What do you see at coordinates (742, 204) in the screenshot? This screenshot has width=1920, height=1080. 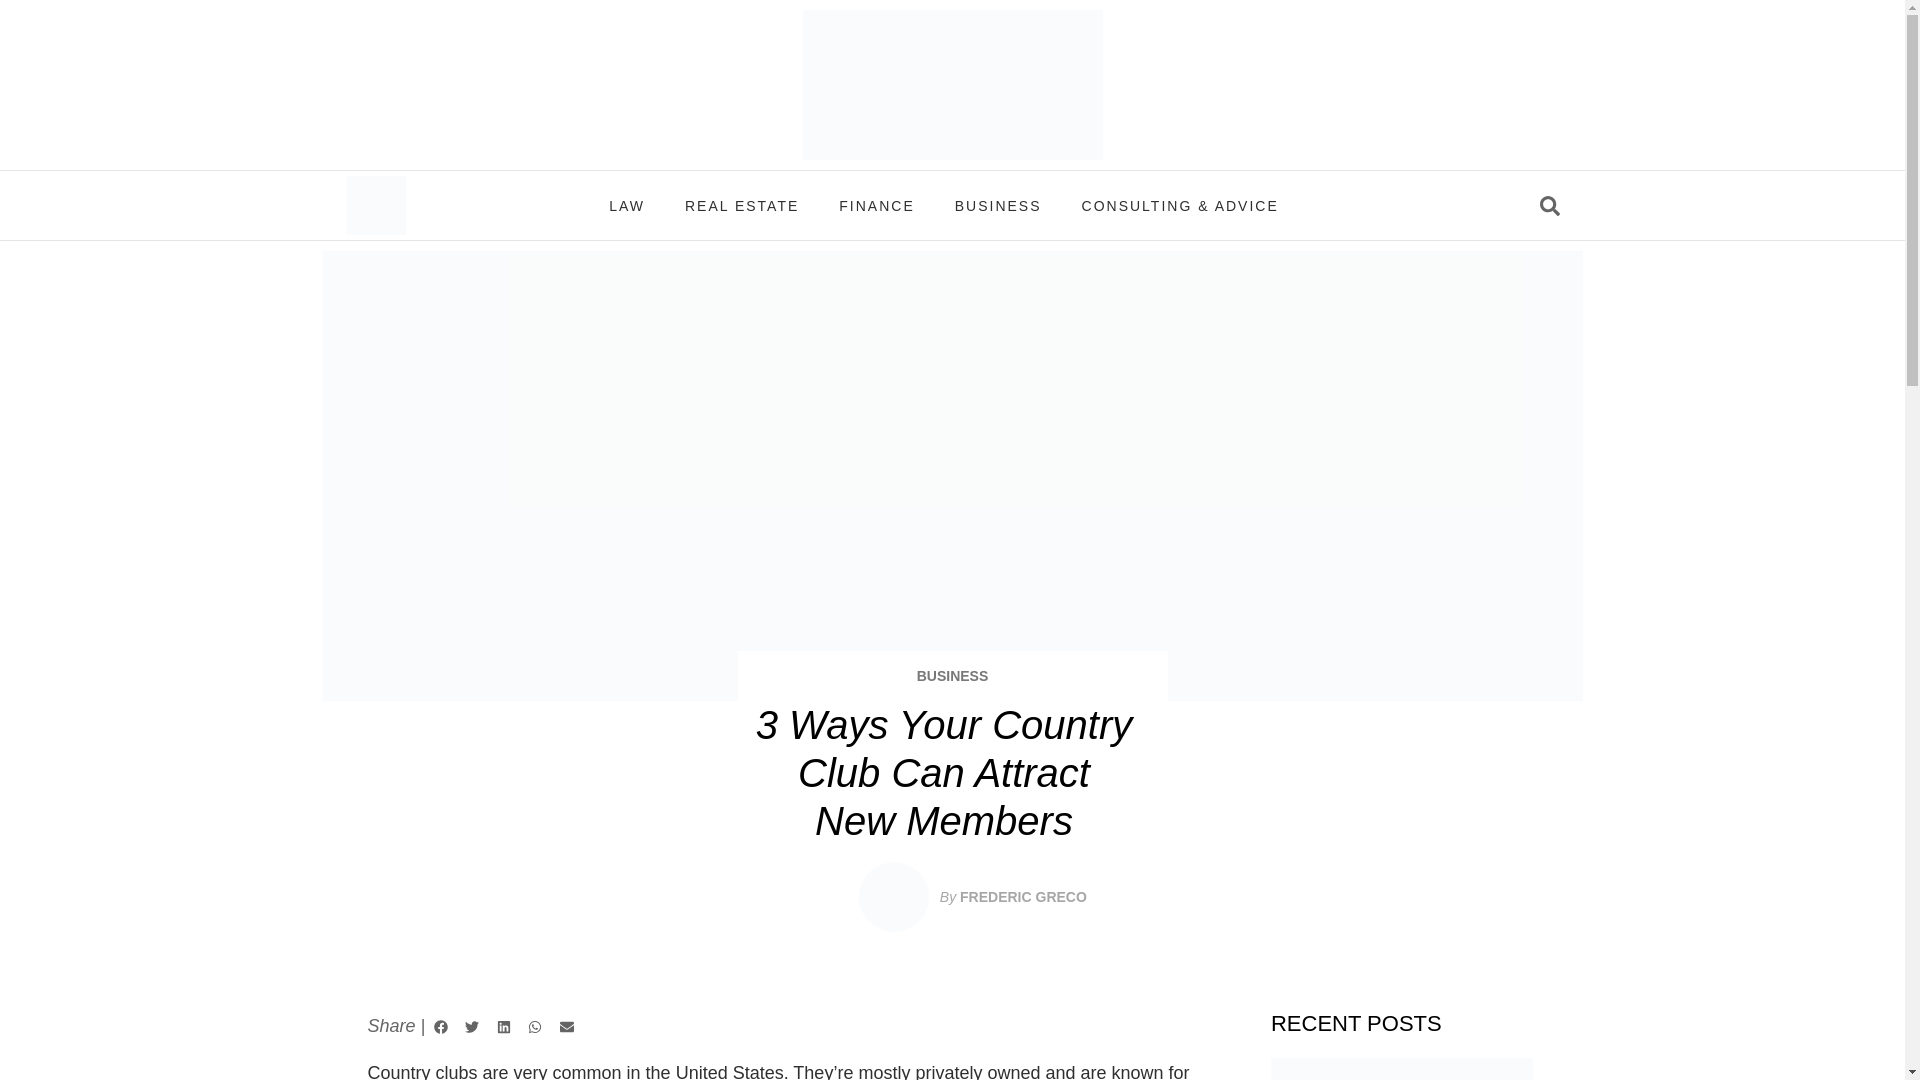 I see `REAL ESTATE` at bounding box center [742, 204].